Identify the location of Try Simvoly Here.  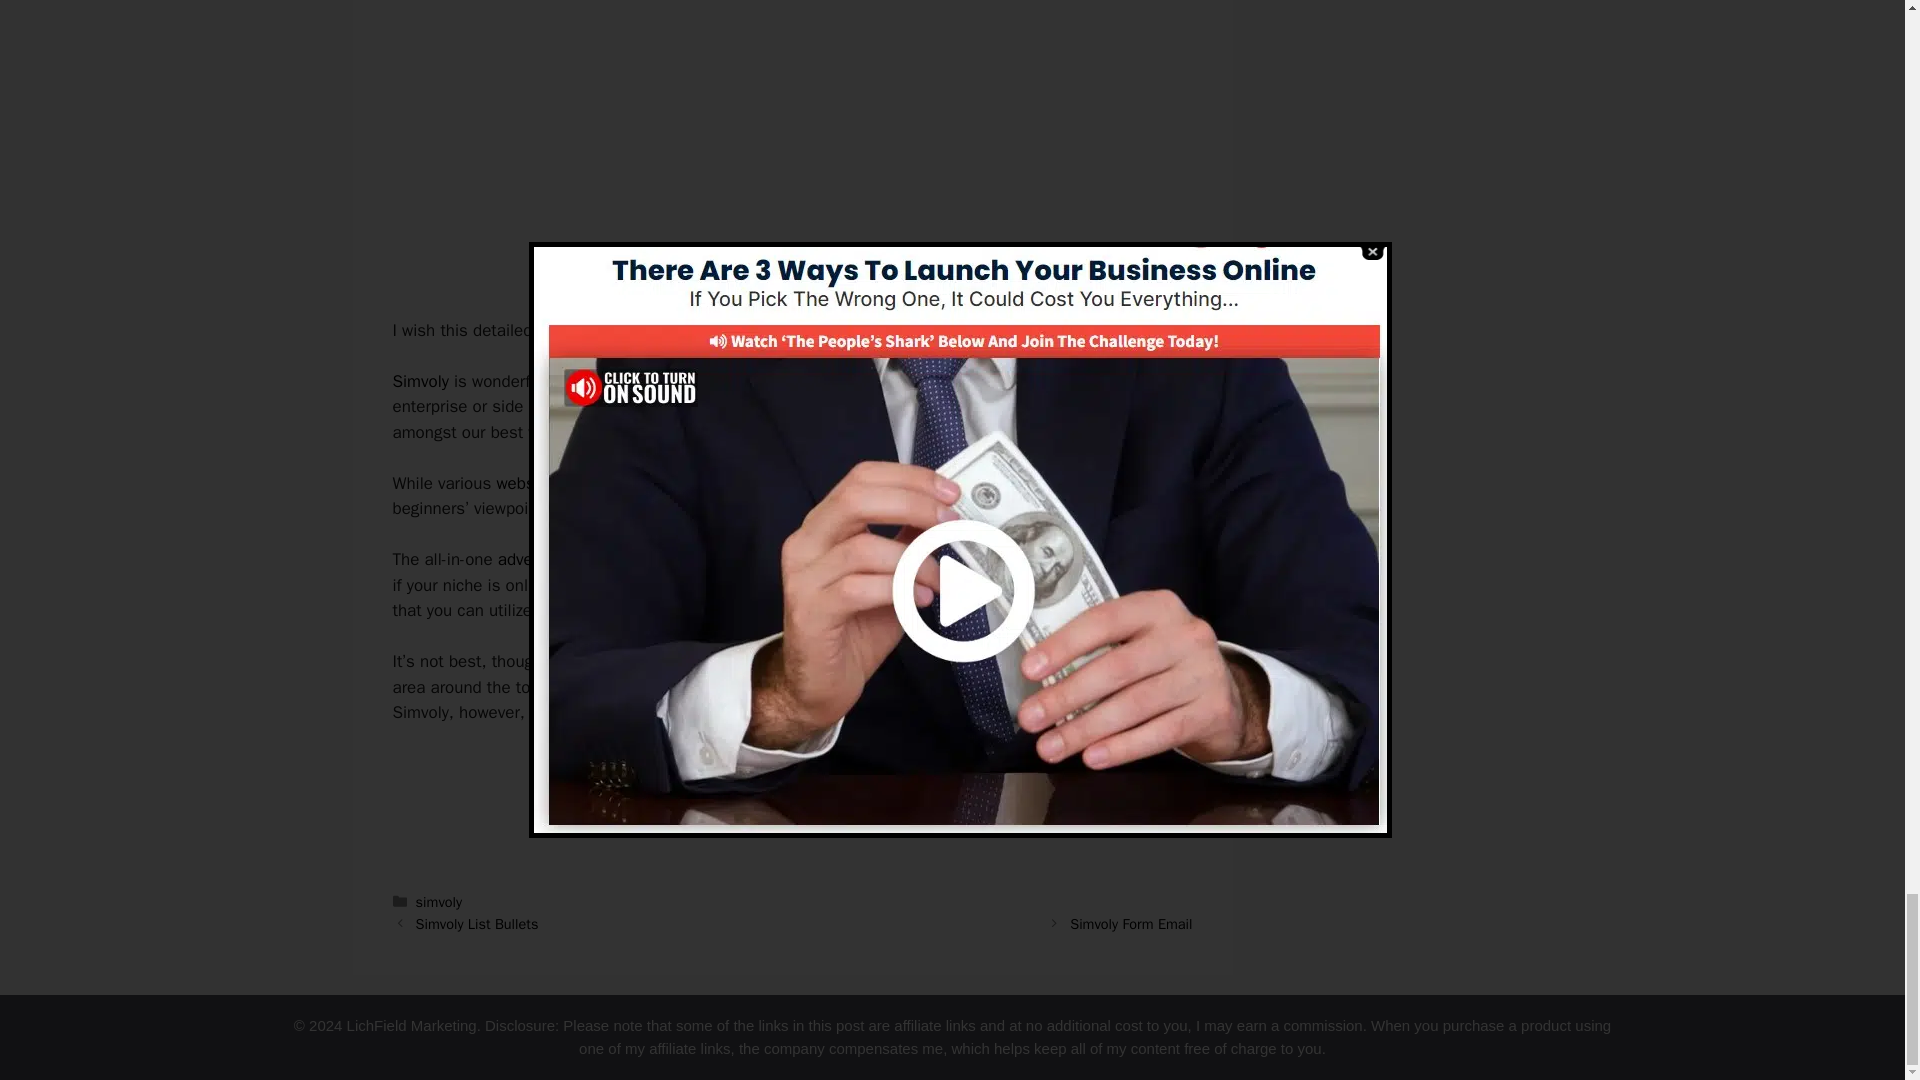
(792, 780).